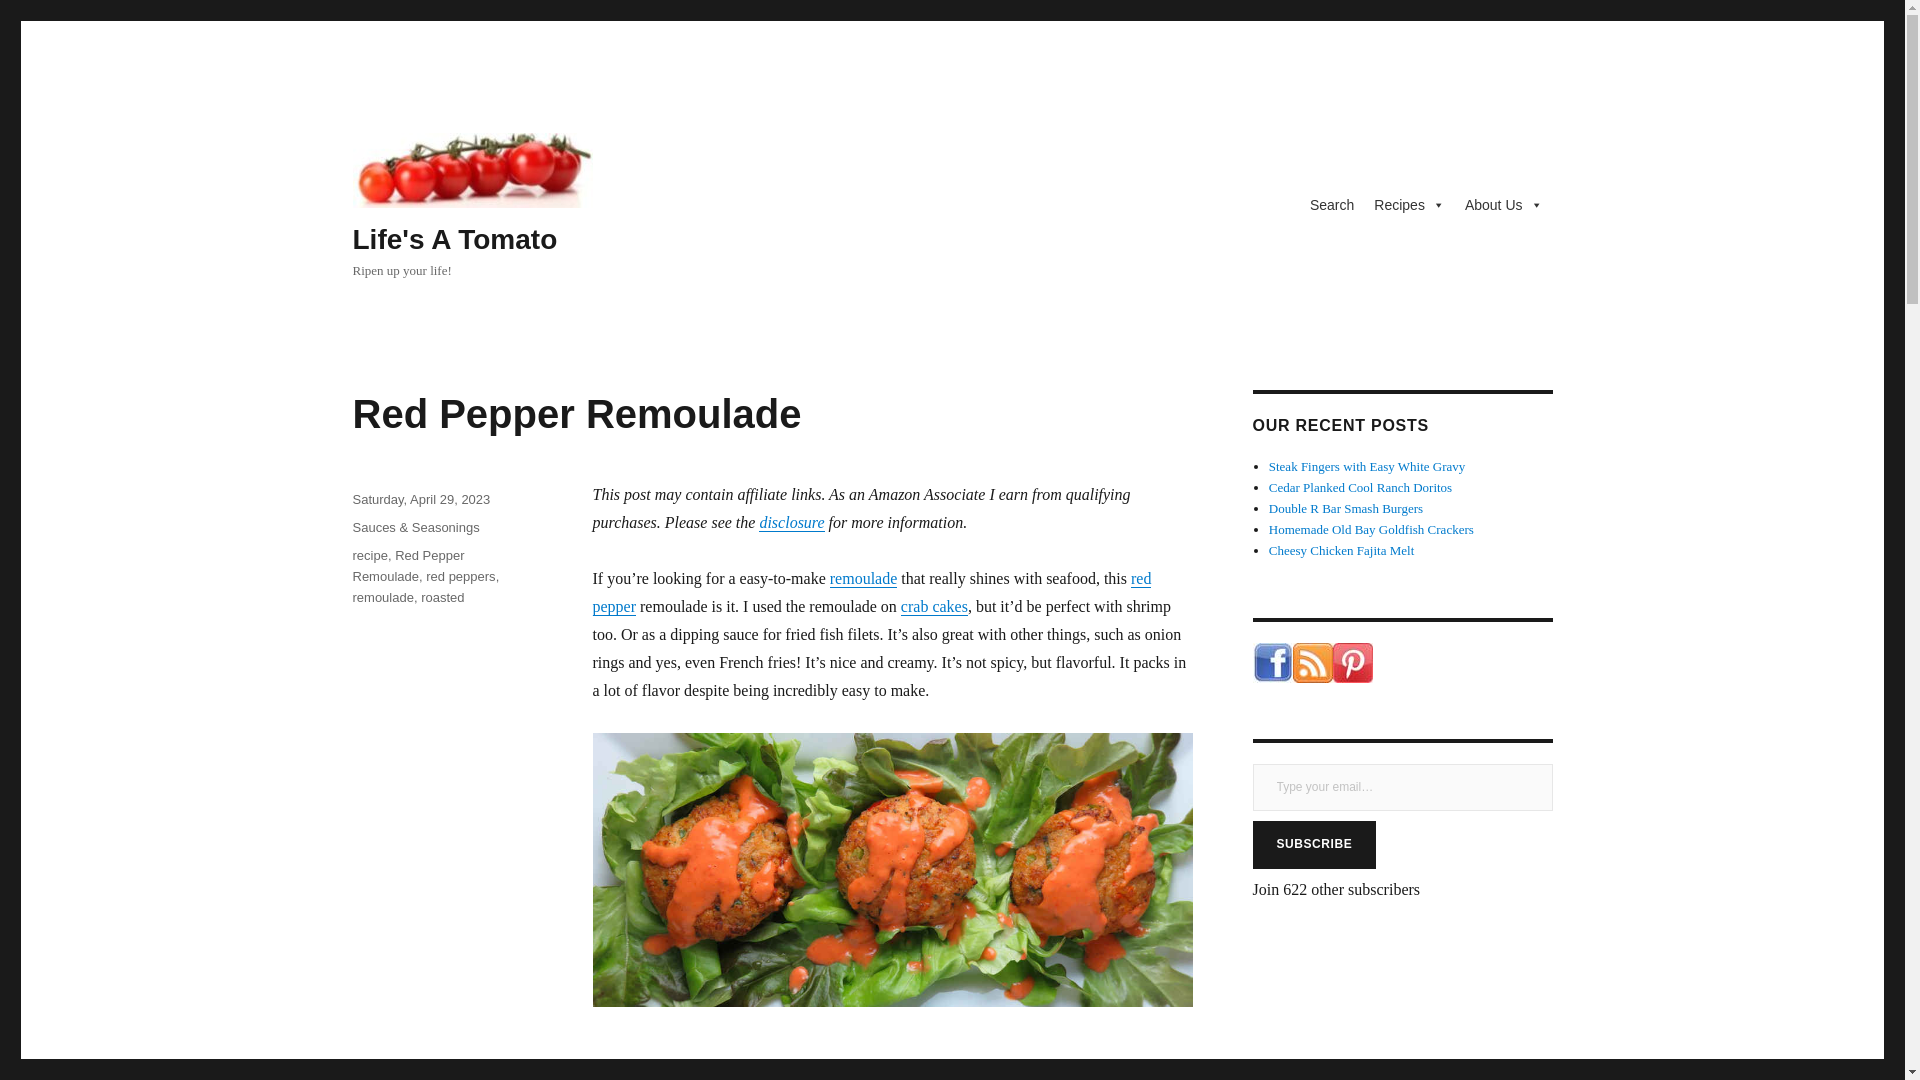 The image size is (1920, 1080). I want to click on Search, so click(1331, 204).